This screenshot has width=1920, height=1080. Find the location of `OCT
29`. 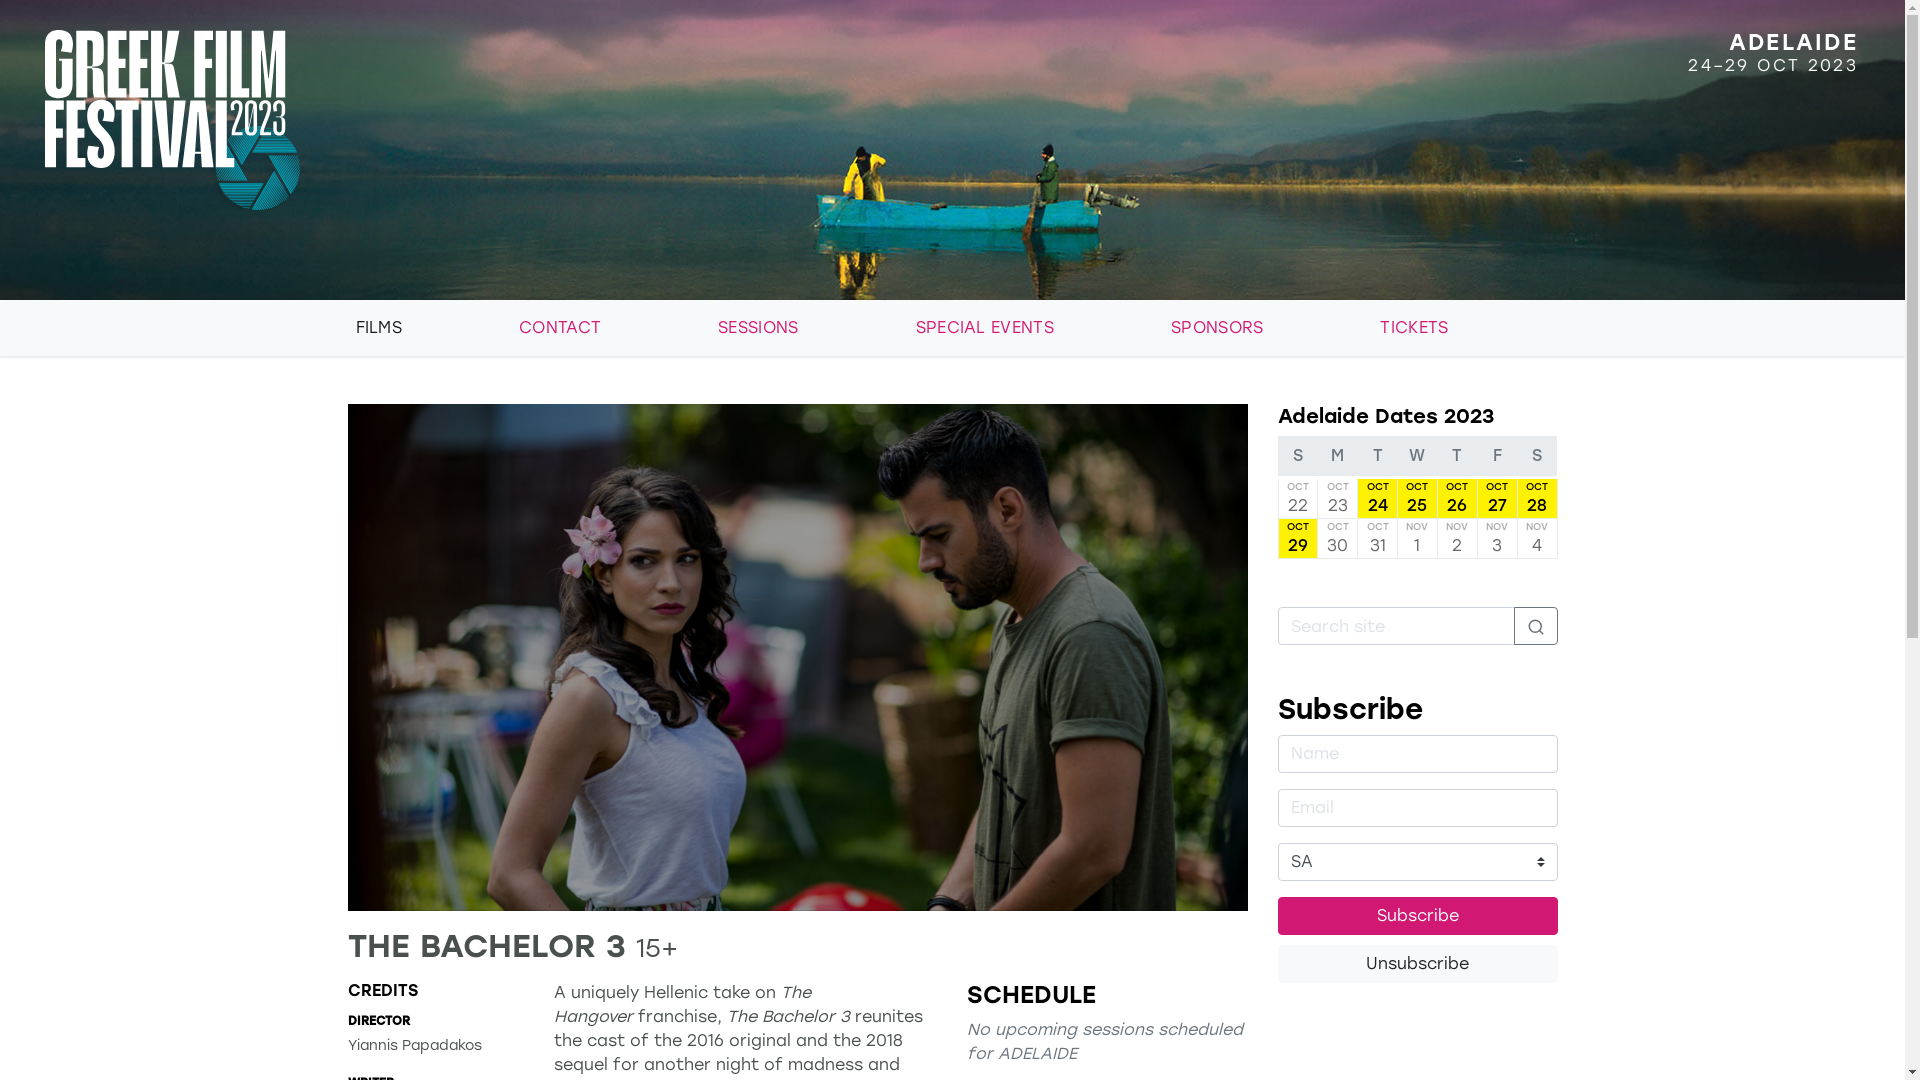

OCT
29 is located at coordinates (1298, 538).